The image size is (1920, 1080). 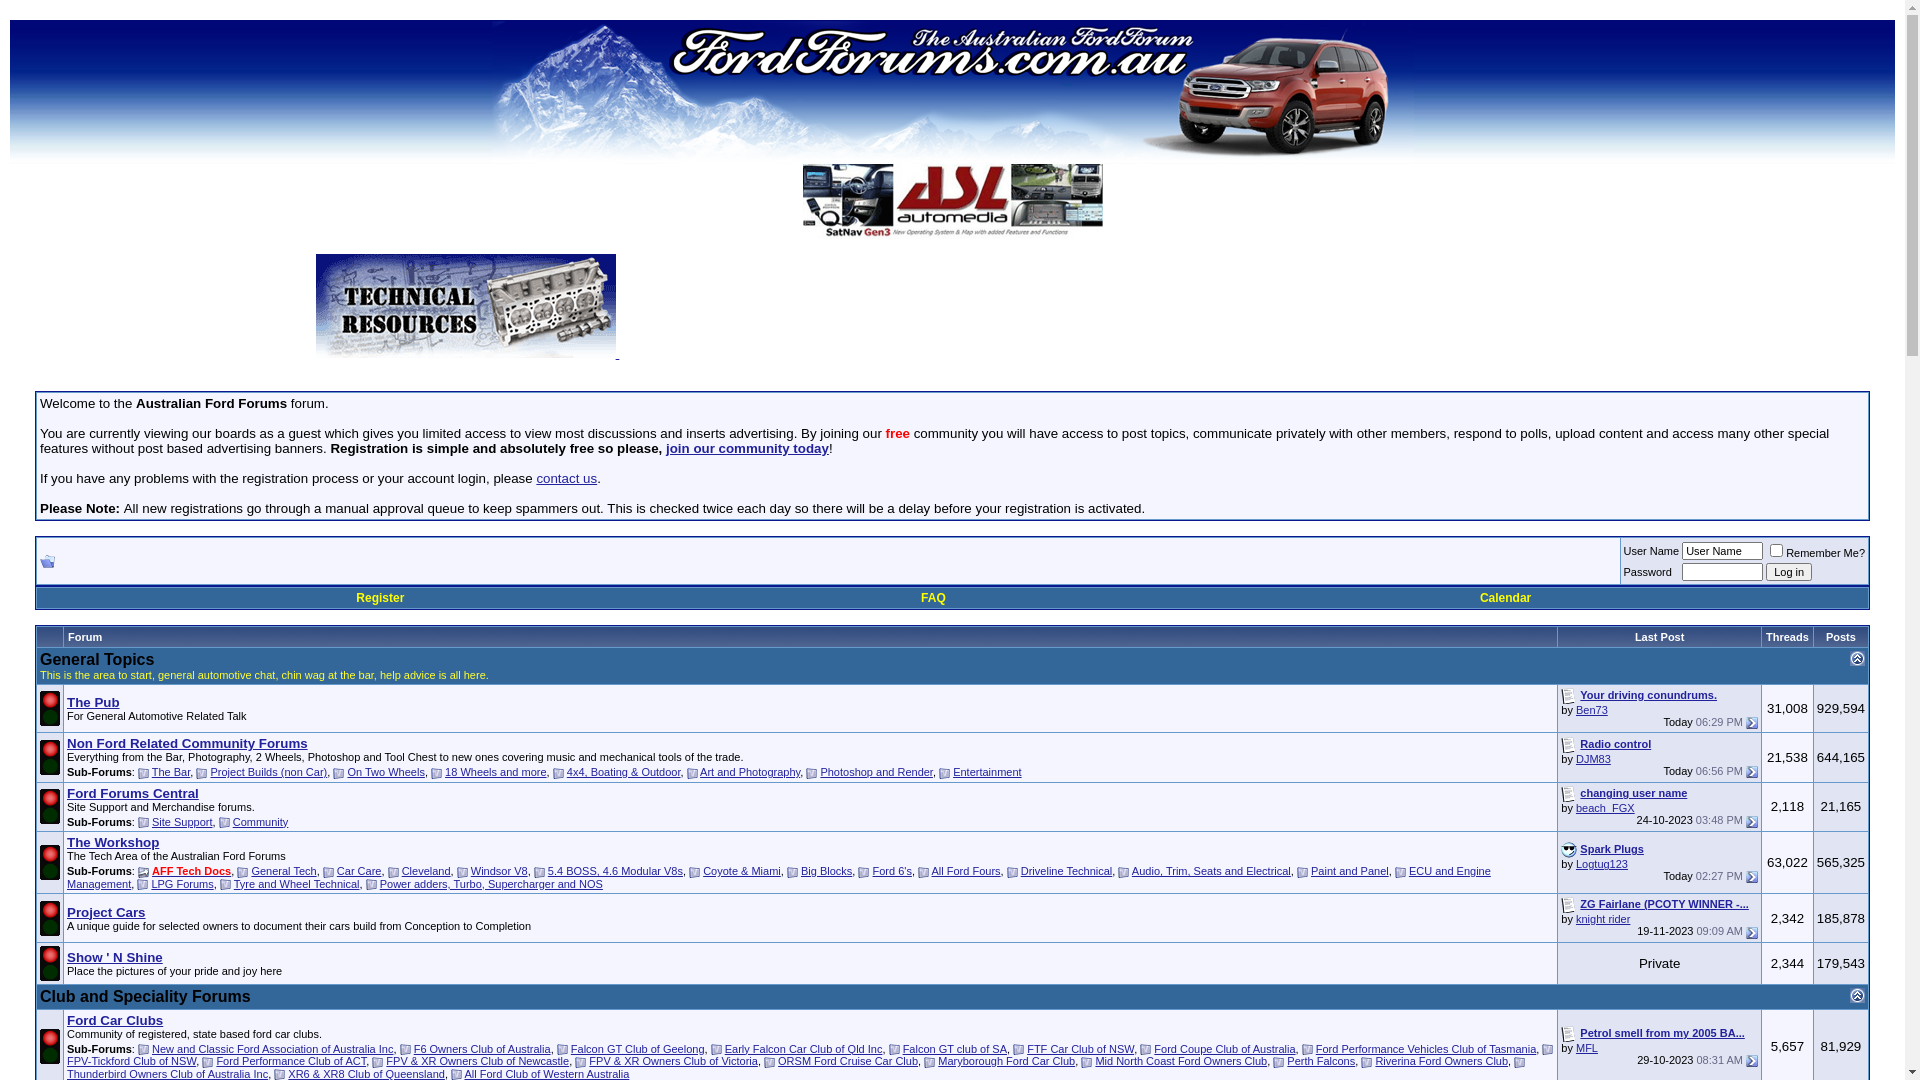 What do you see at coordinates (1616, 744) in the screenshot?
I see `Radio control` at bounding box center [1616, 744].